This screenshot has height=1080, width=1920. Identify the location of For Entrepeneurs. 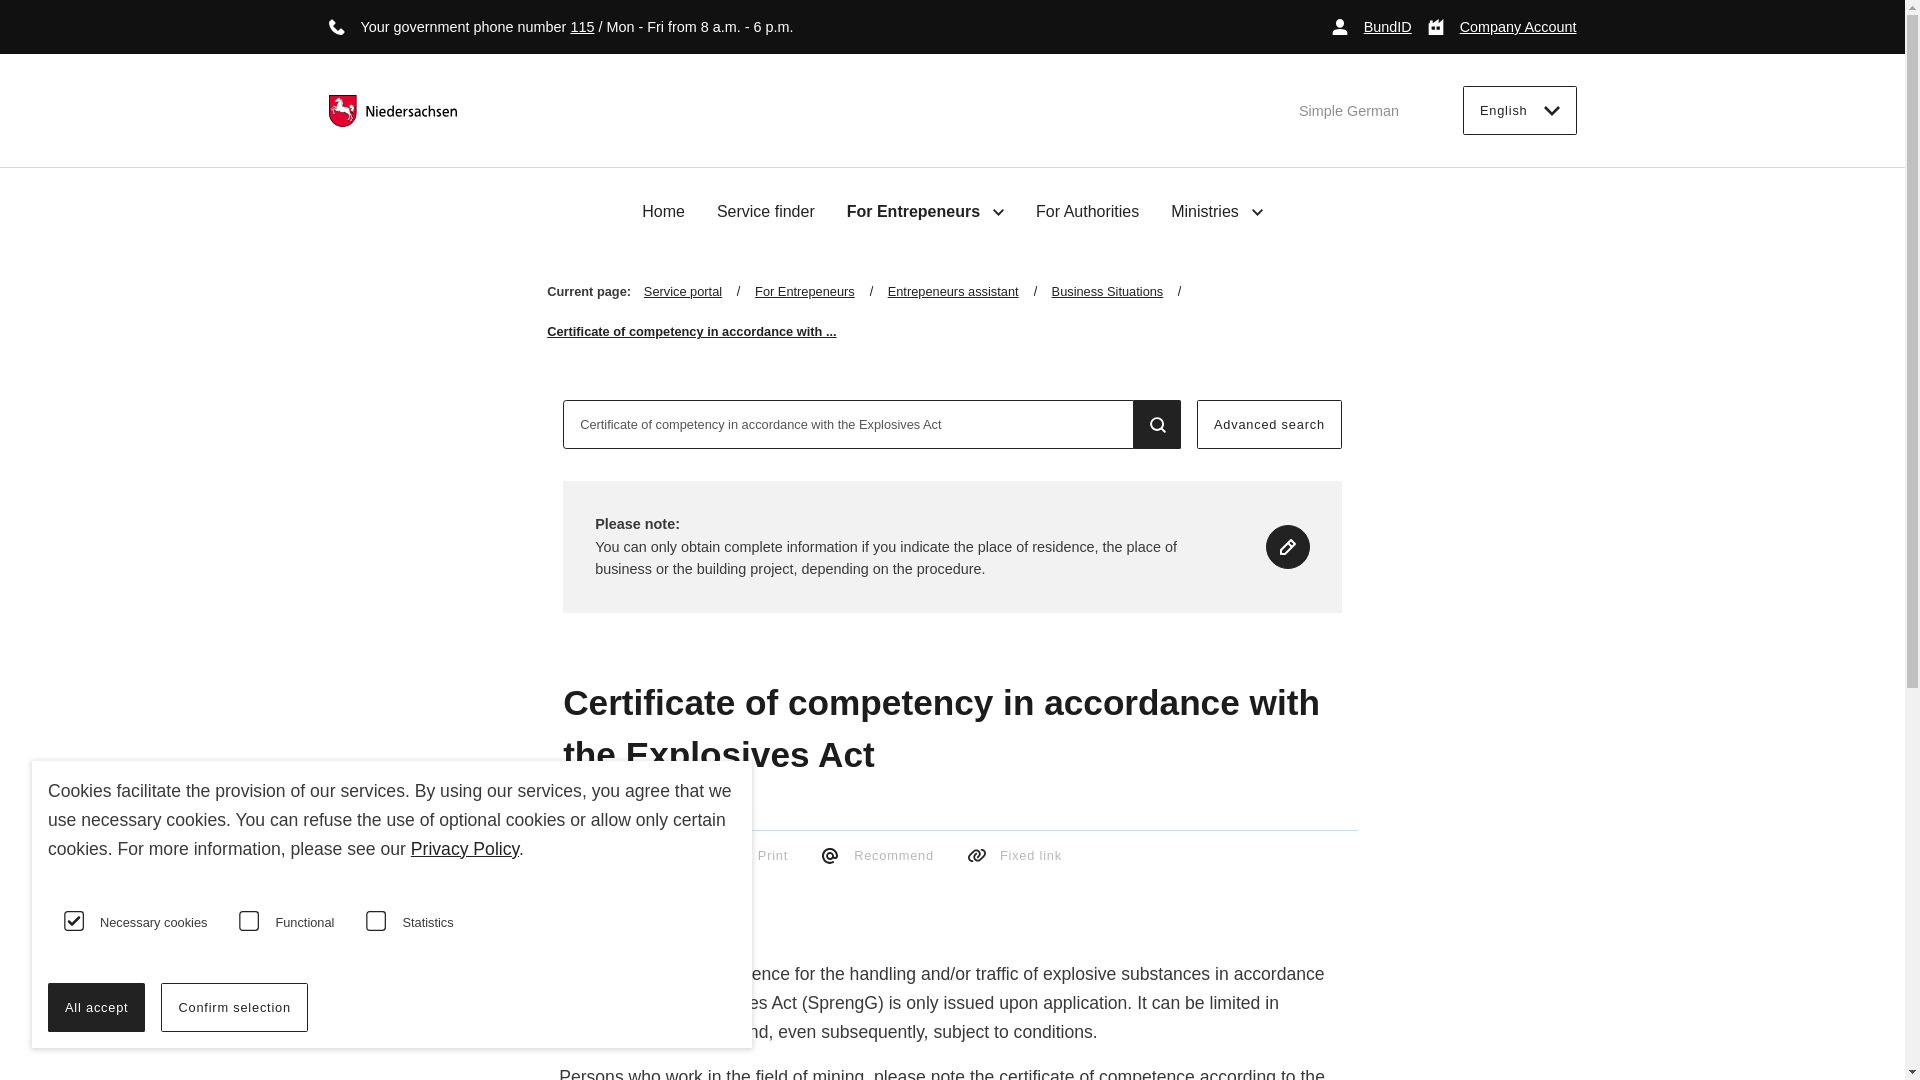
(925, 211).